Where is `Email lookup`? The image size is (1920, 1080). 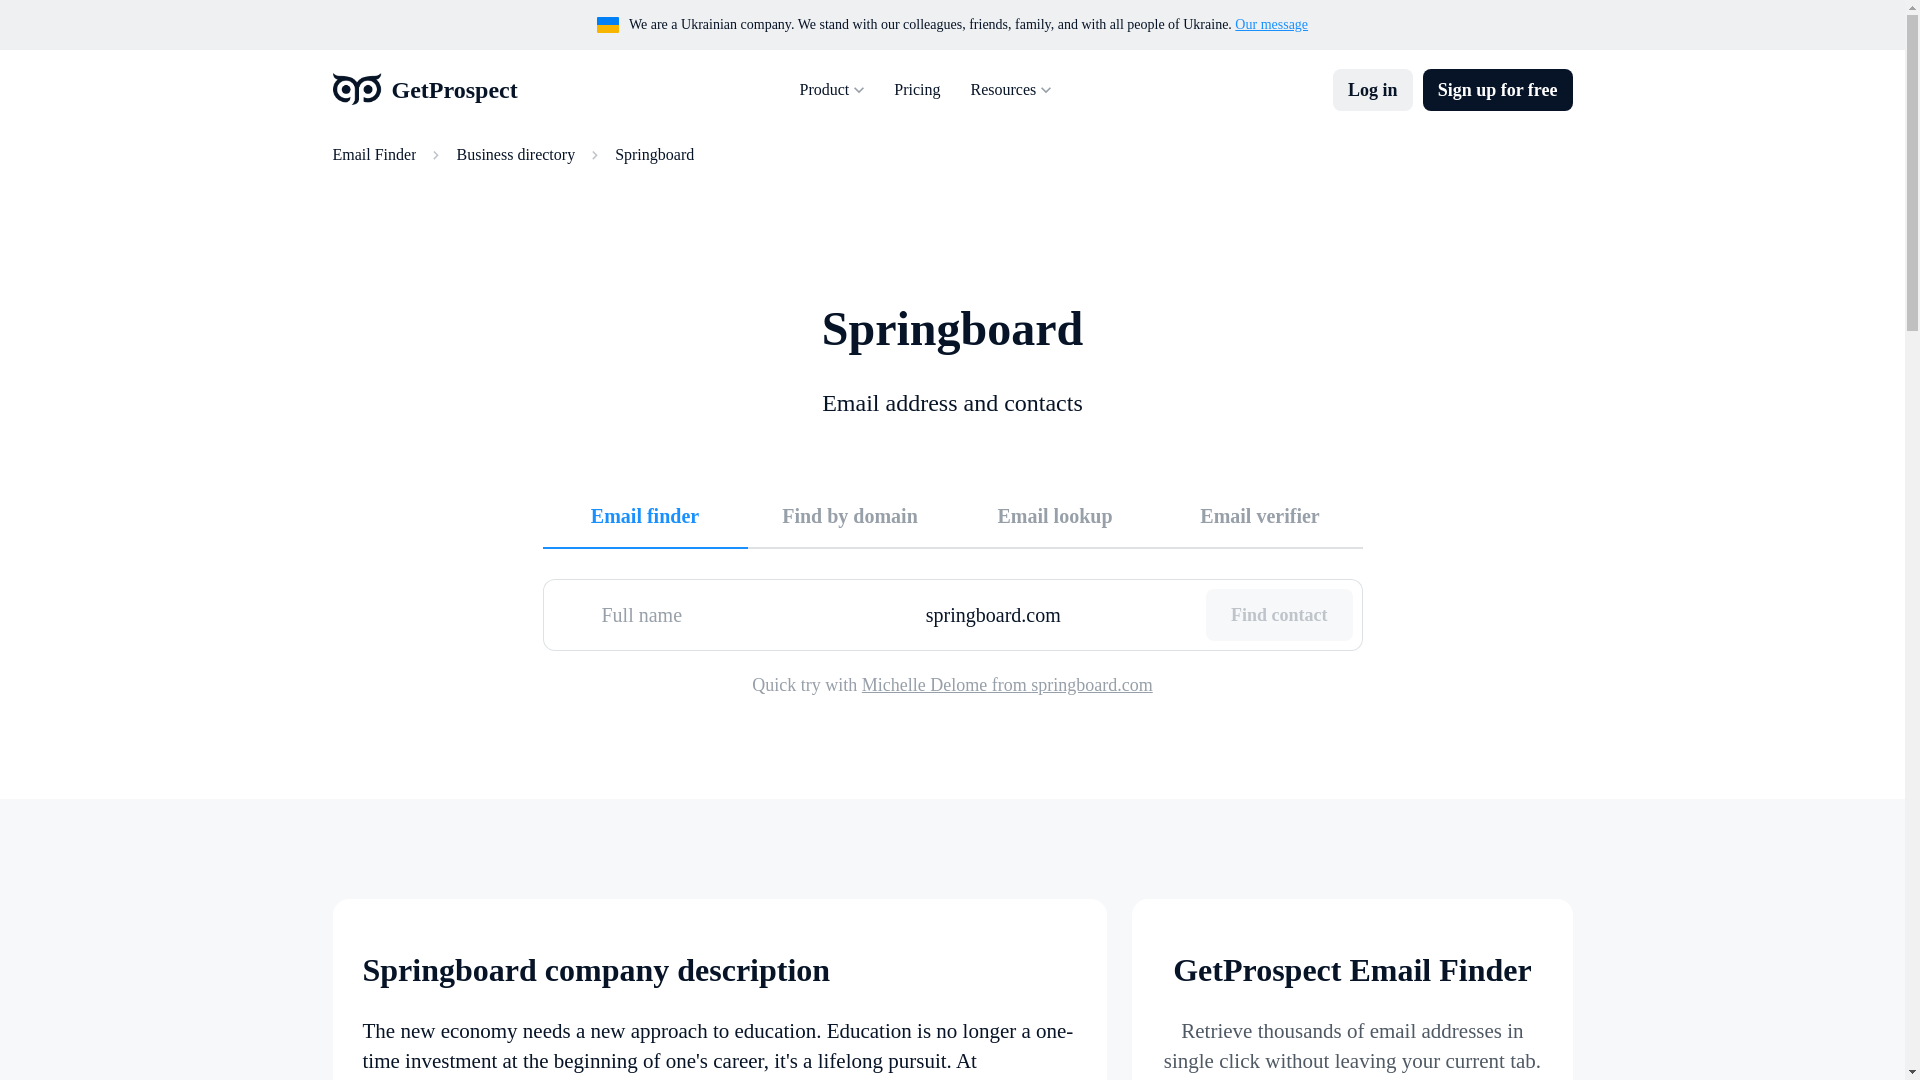
Email lookup is located at coordinates (1054, 514).